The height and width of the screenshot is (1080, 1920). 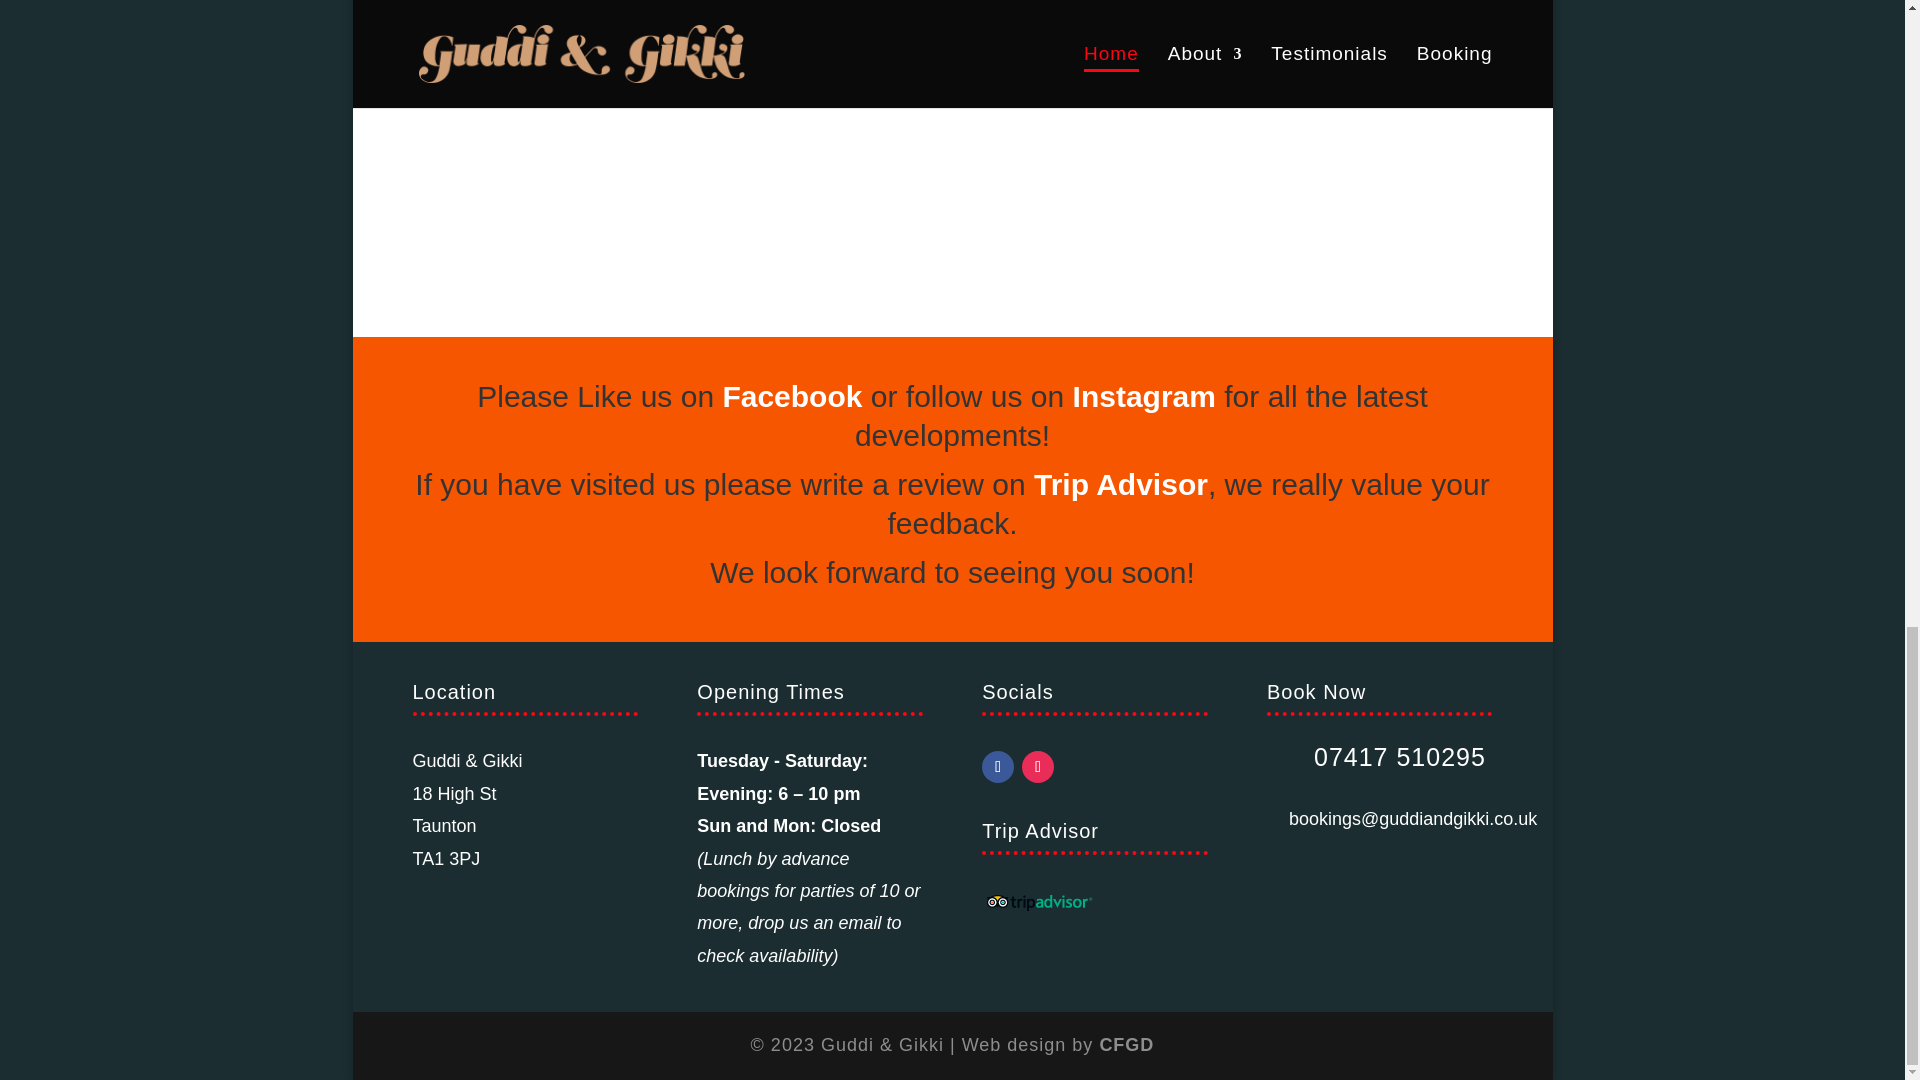 What do you see at coordinates (792, 396) in the screenshot?
I see `Facebook` at bounding box center [792, 396].